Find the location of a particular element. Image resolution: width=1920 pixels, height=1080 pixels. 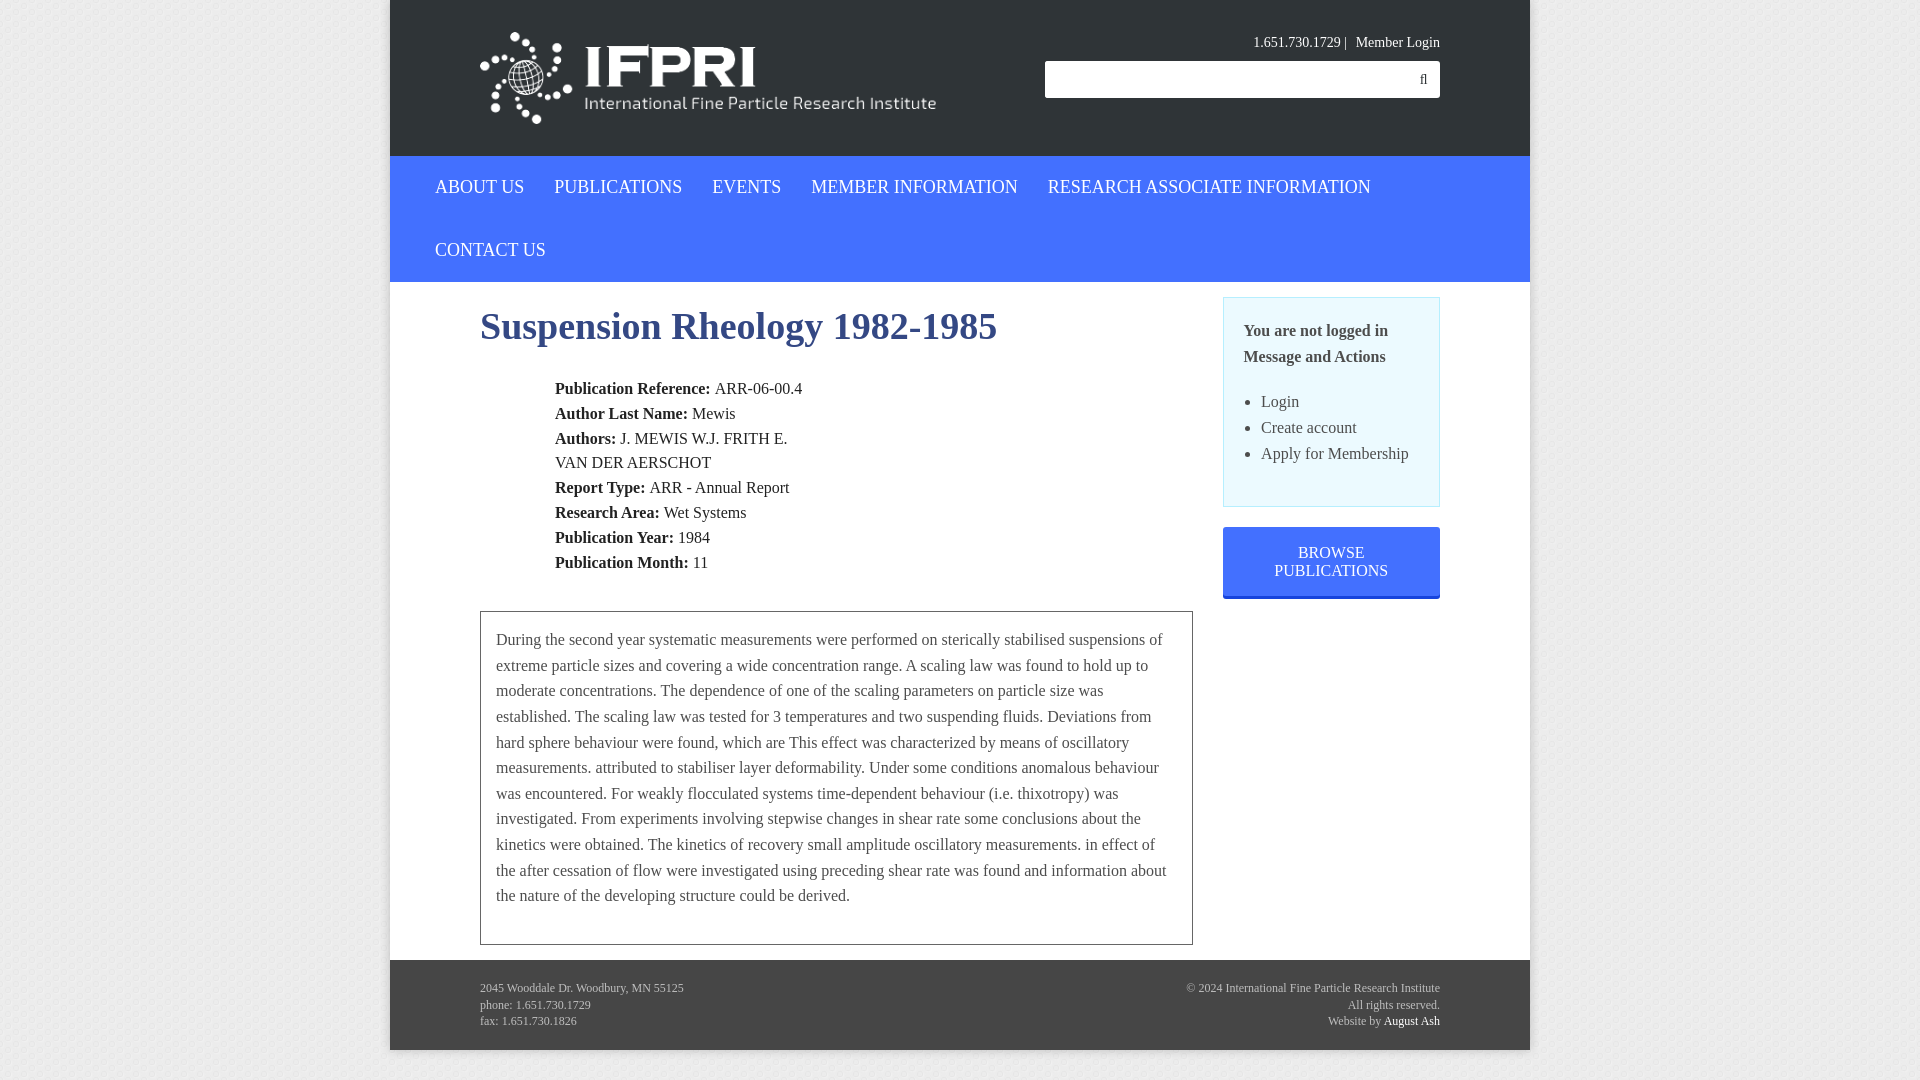

Search is located at coordinates (1424, 79).